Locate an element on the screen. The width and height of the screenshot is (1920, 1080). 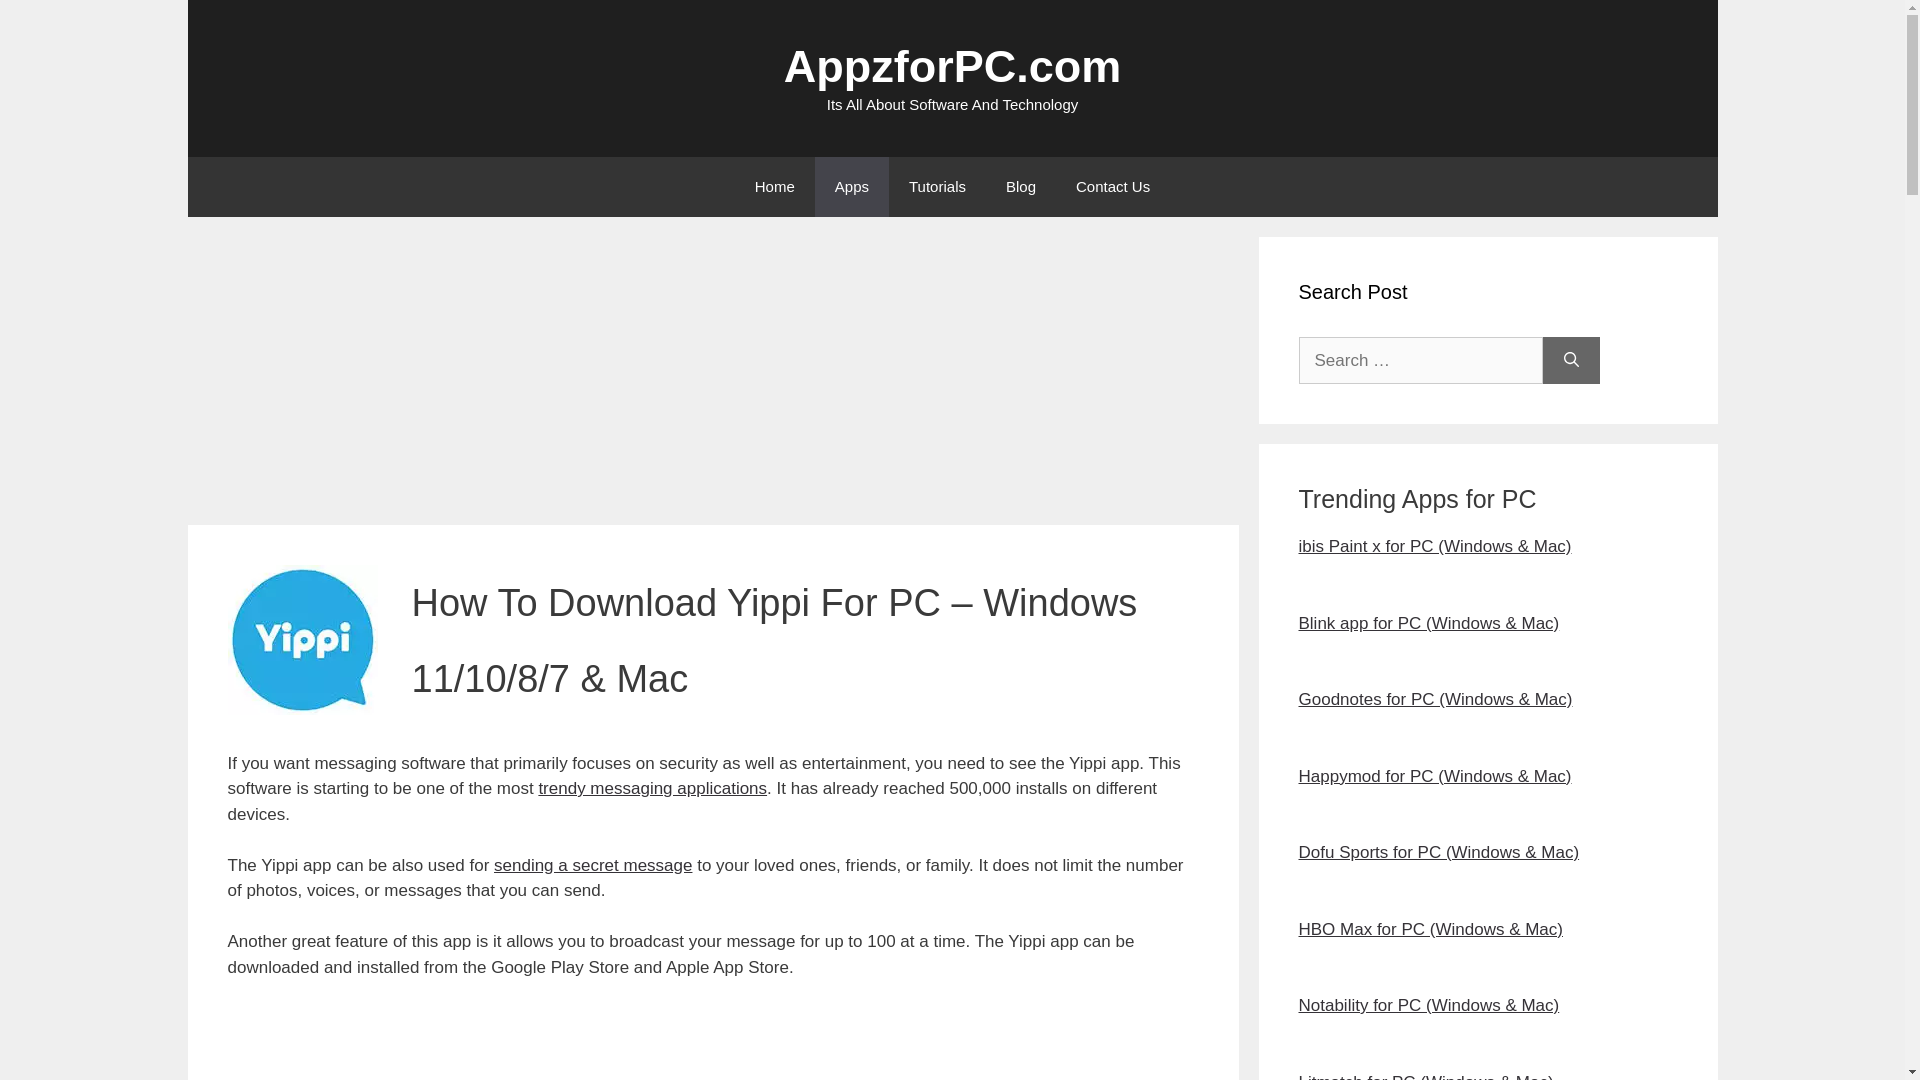
Tutorials is located at coordinates (937, 186).